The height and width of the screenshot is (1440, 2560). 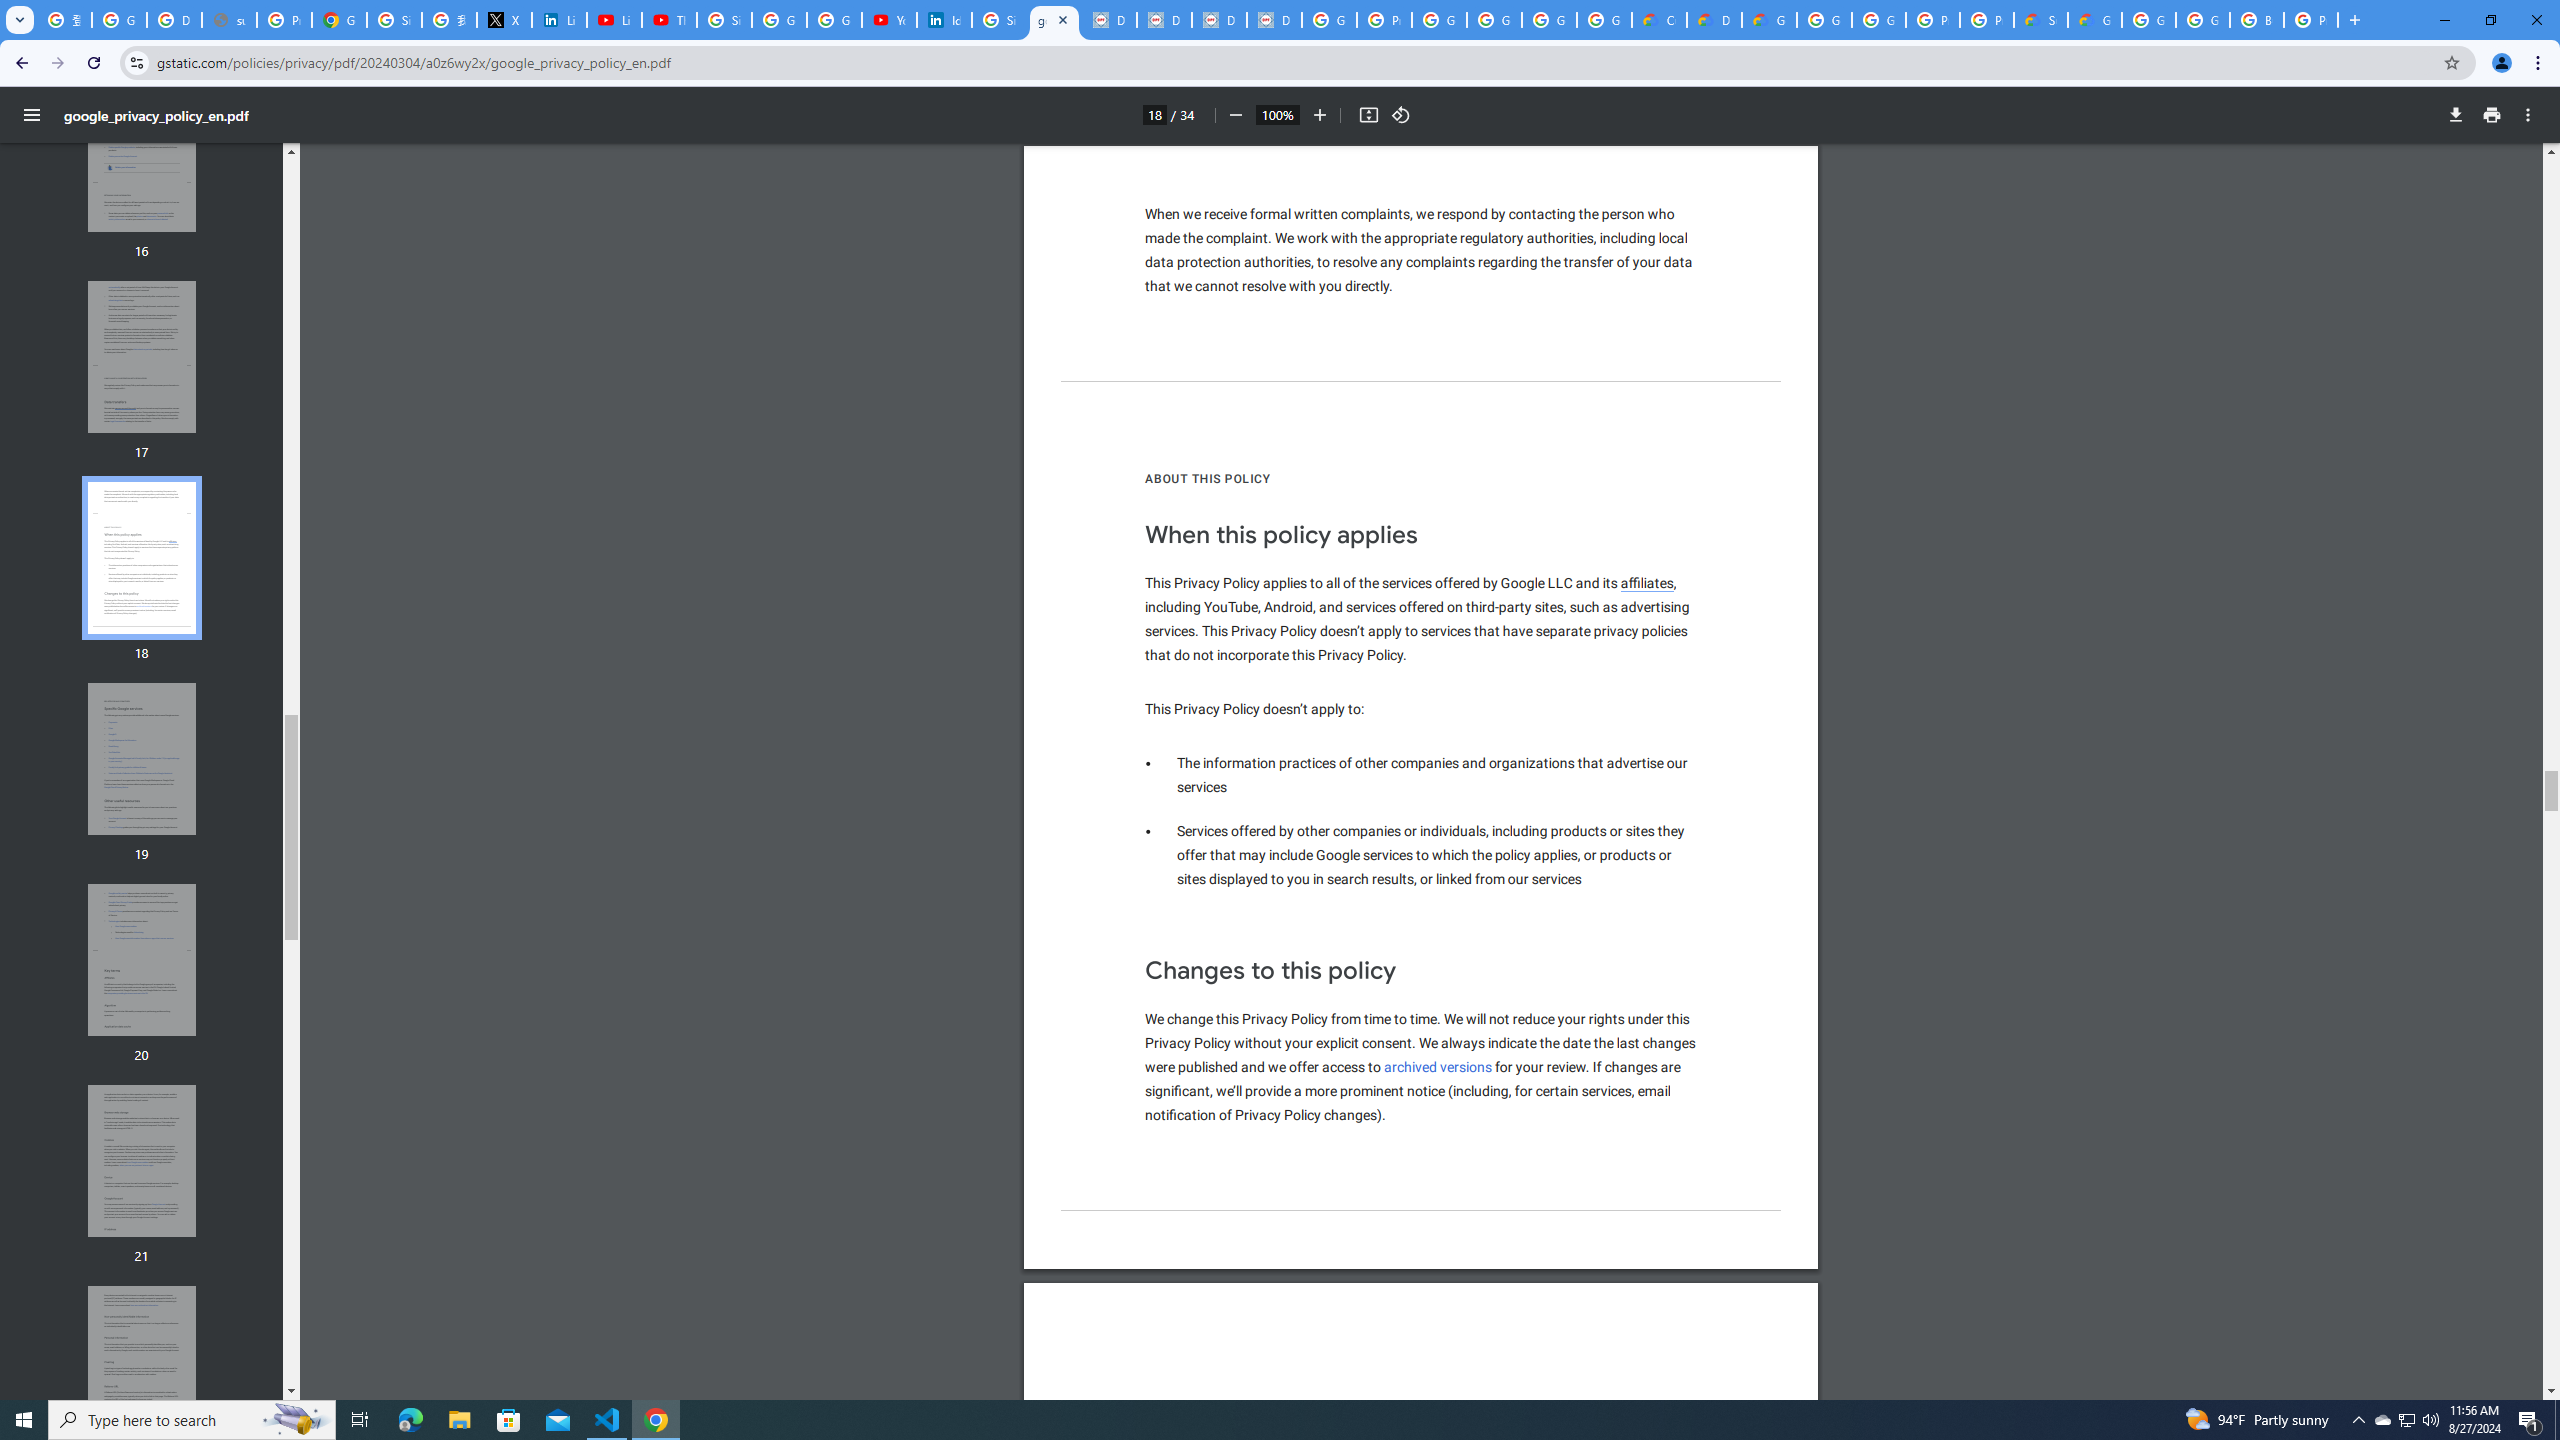 What do you see at coordinates (284, 20) in the screenshot?
I see `Privacy Help Center - Policies Help` at bounding box center [284, 20].